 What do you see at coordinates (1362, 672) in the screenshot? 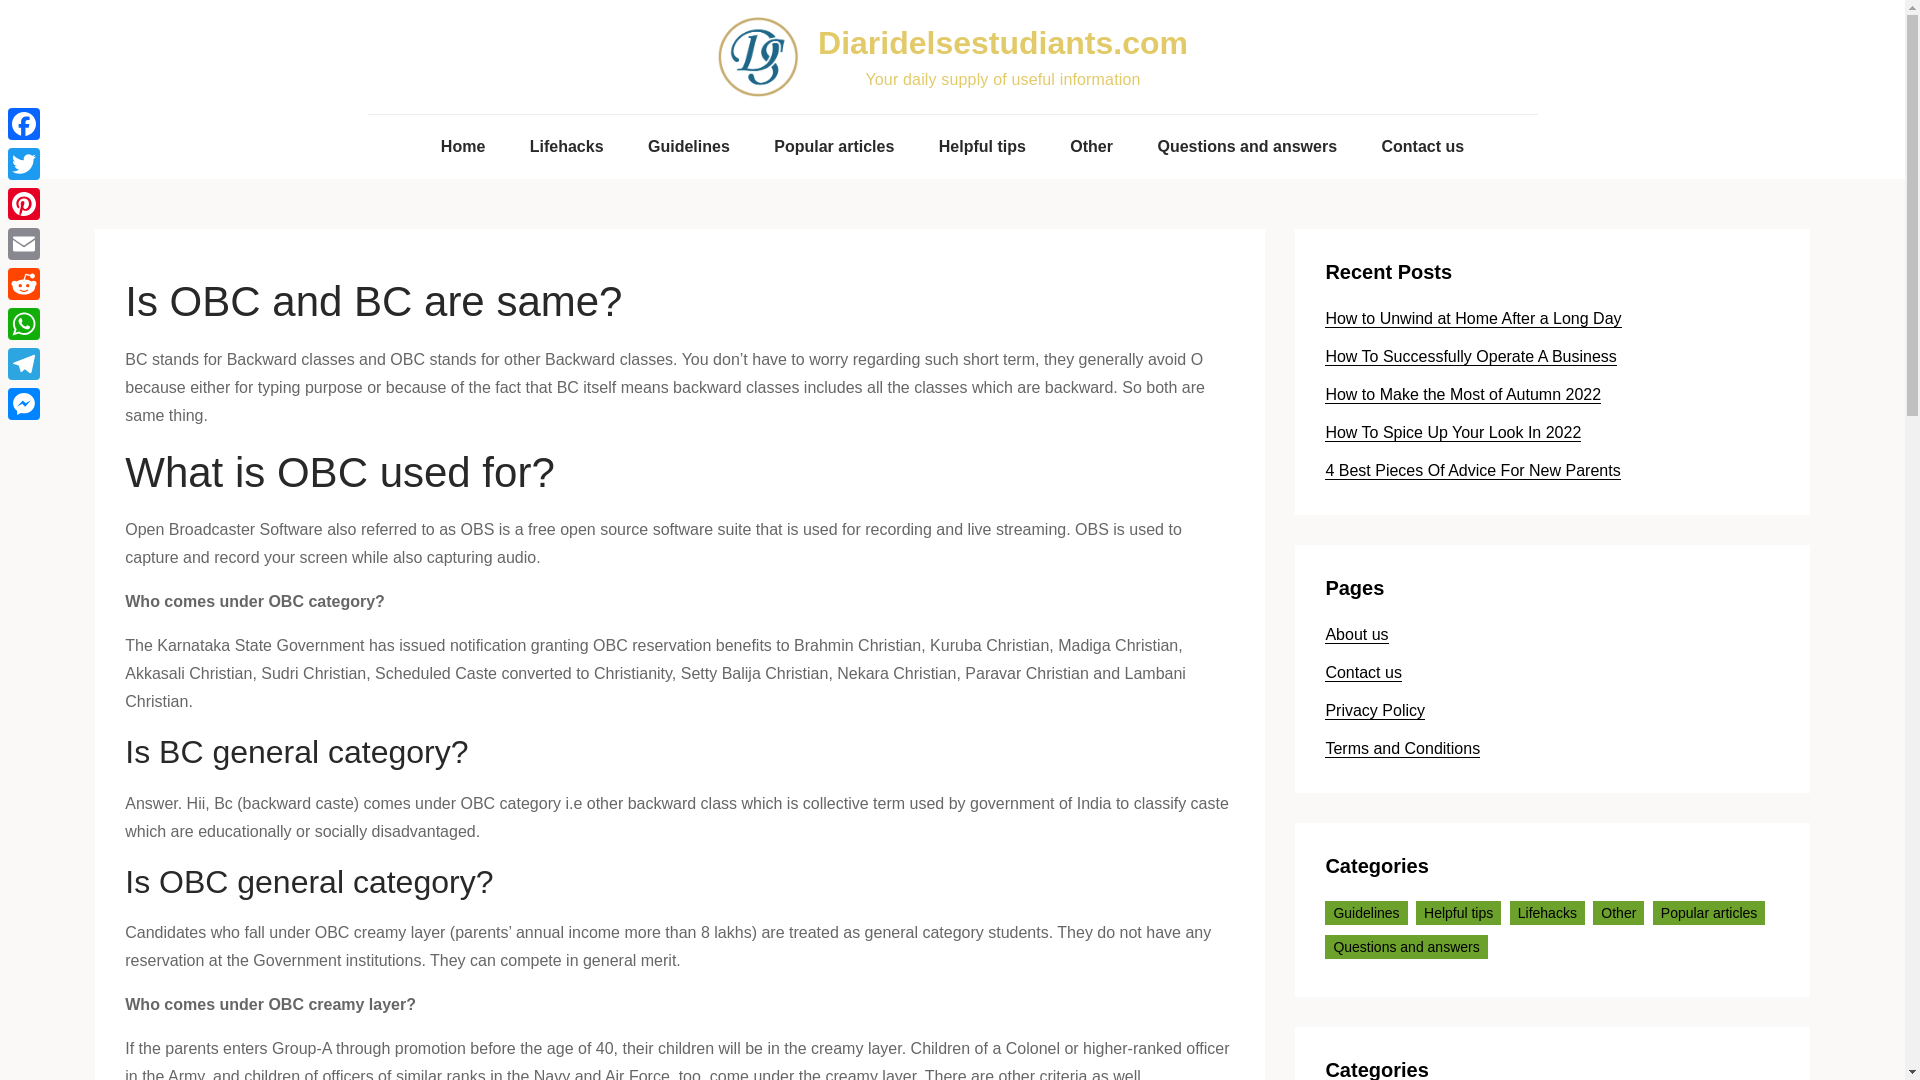
I see `Contact us` at bounding box center [1362, 672].